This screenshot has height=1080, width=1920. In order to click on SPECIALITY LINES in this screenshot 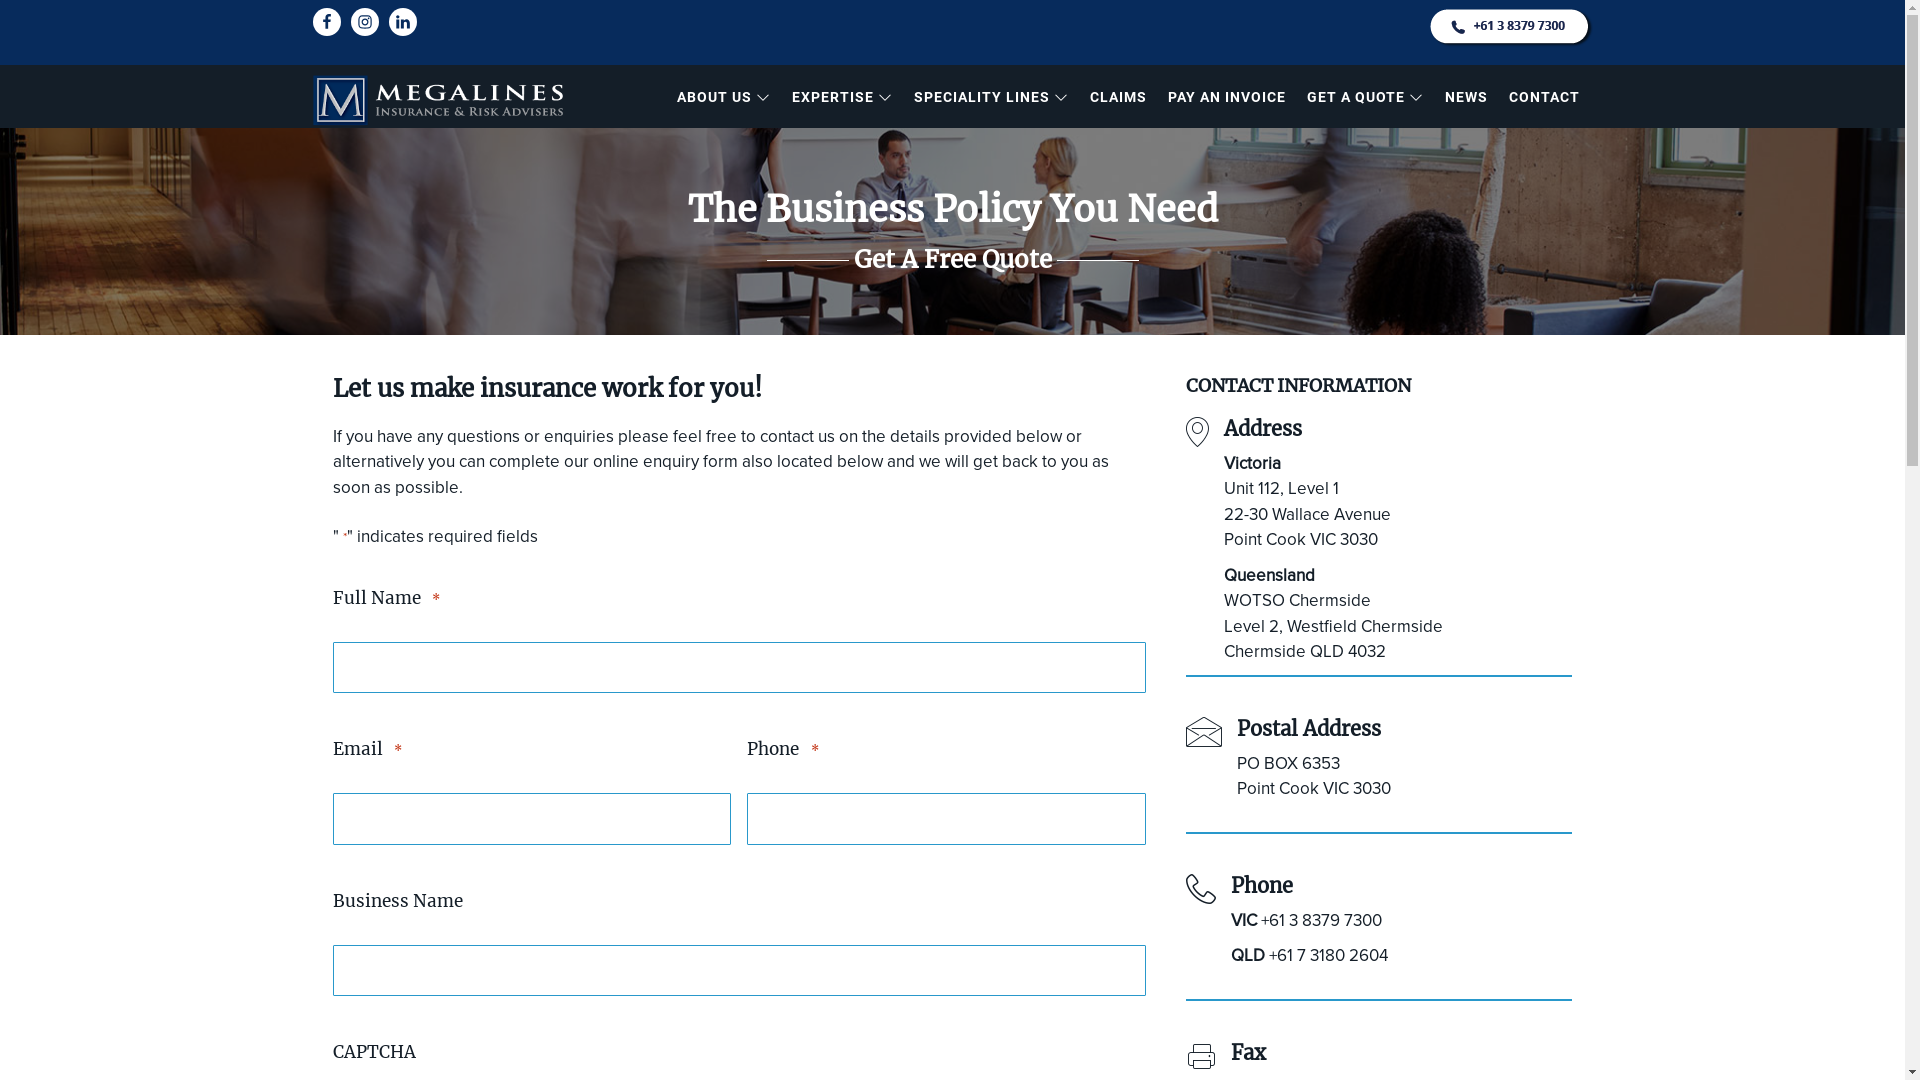, I will do `click(992, 96)`.